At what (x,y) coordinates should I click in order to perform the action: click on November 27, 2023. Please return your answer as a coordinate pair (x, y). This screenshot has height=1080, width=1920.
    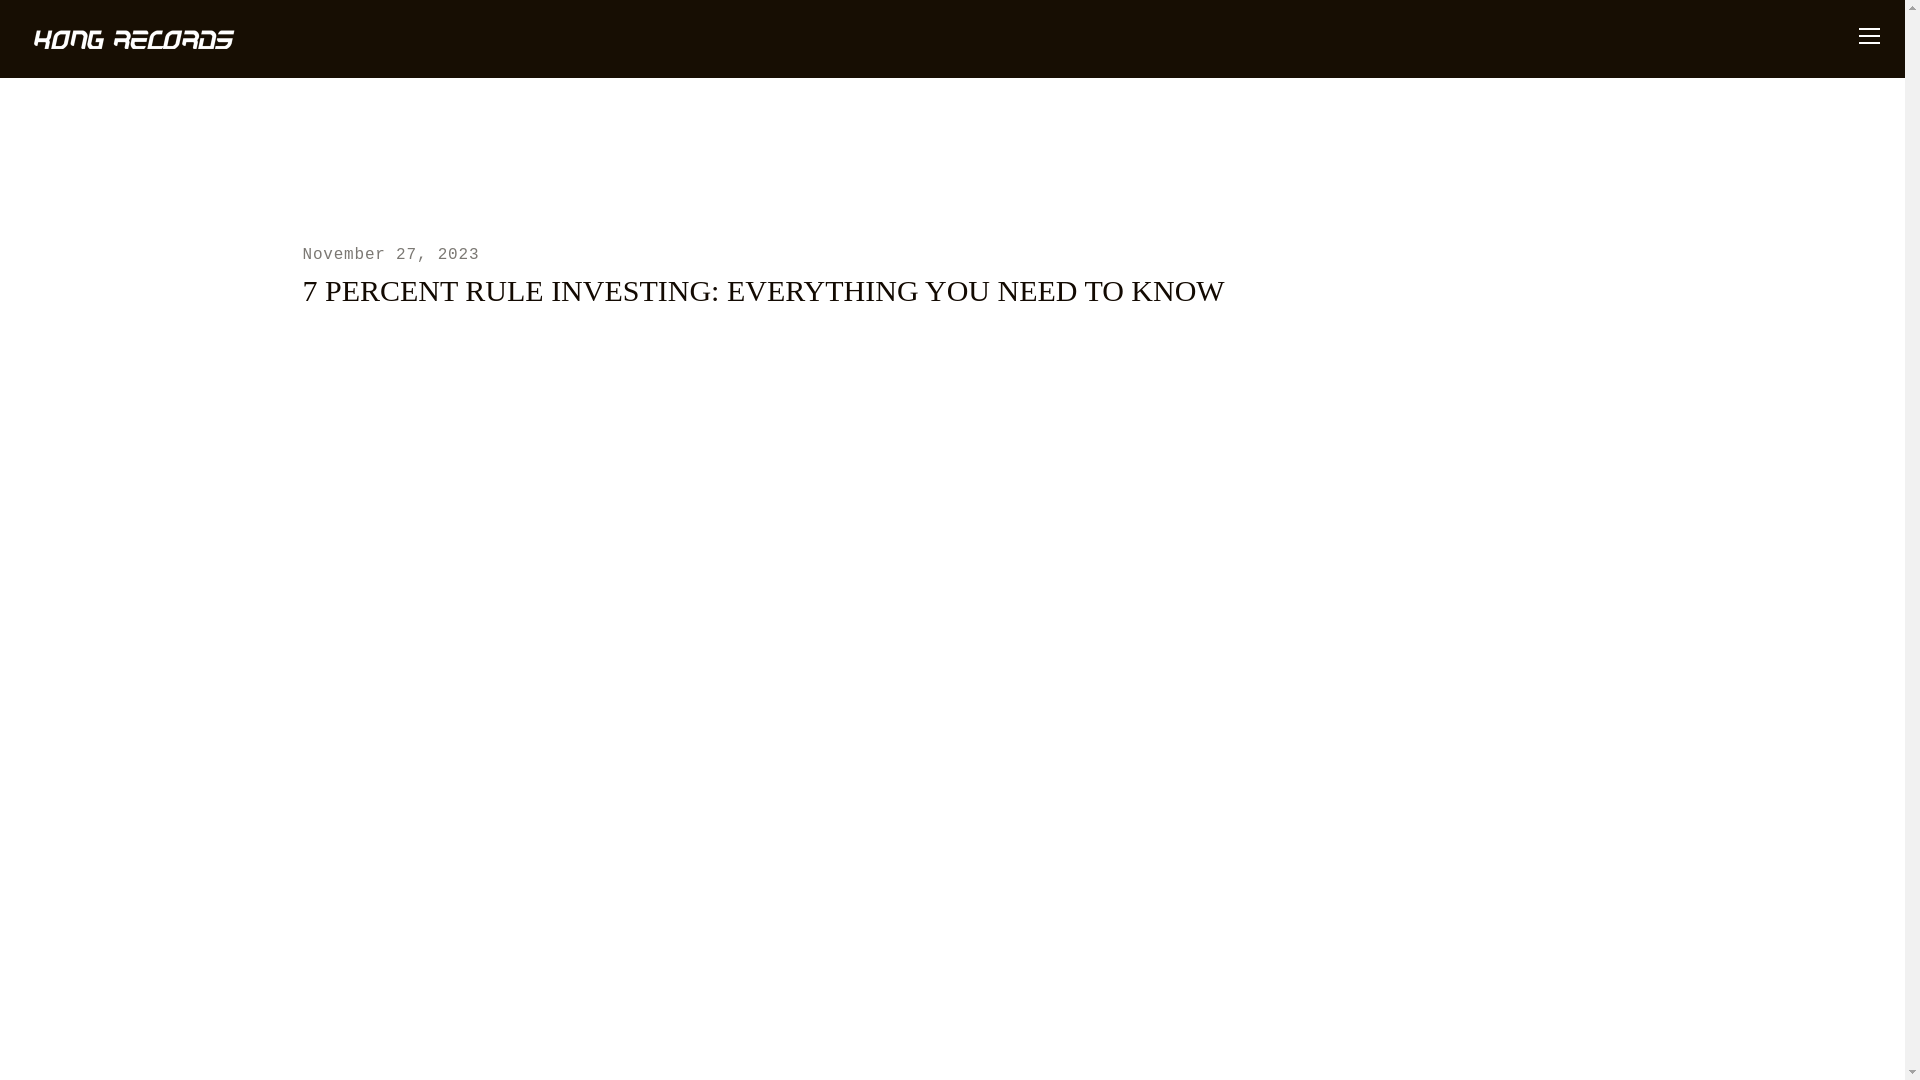
    Looking at the image, I should click on (390, 254).